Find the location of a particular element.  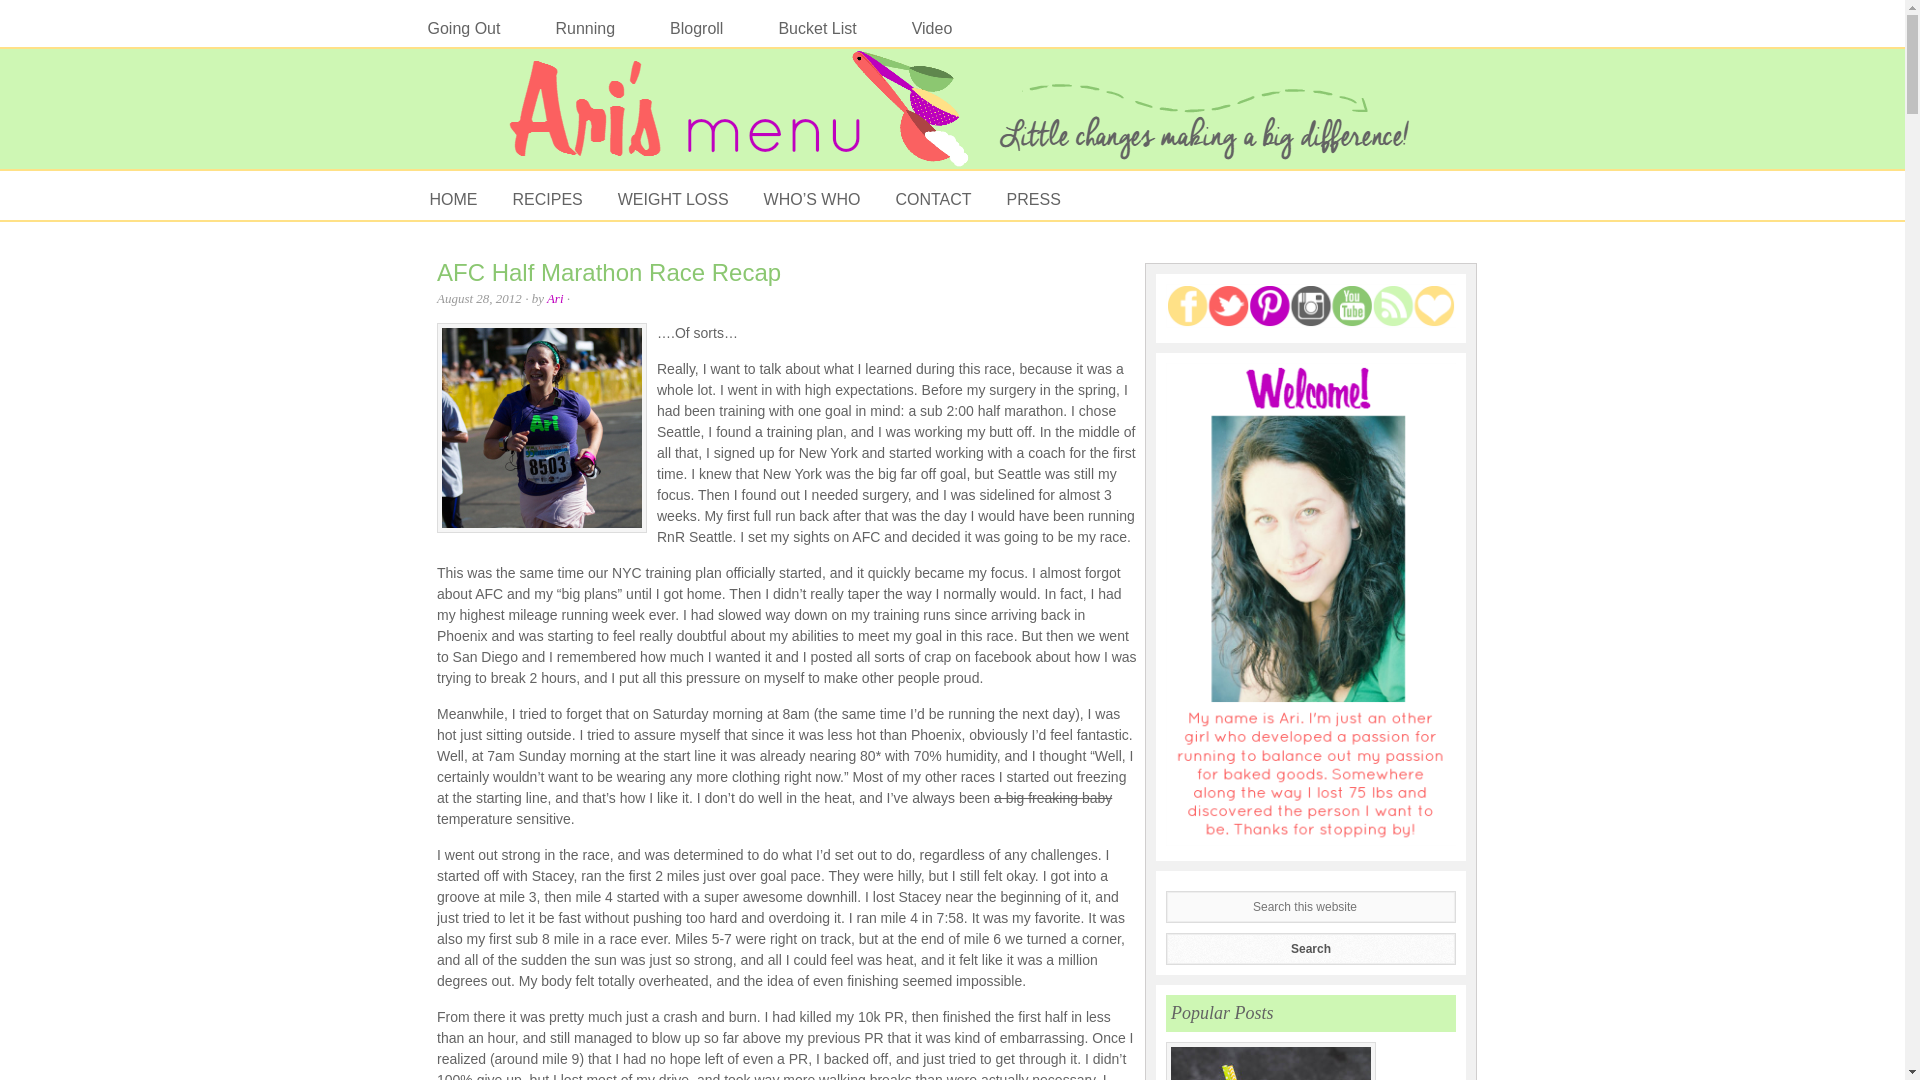

HOME is located at coordinates (448, 198).